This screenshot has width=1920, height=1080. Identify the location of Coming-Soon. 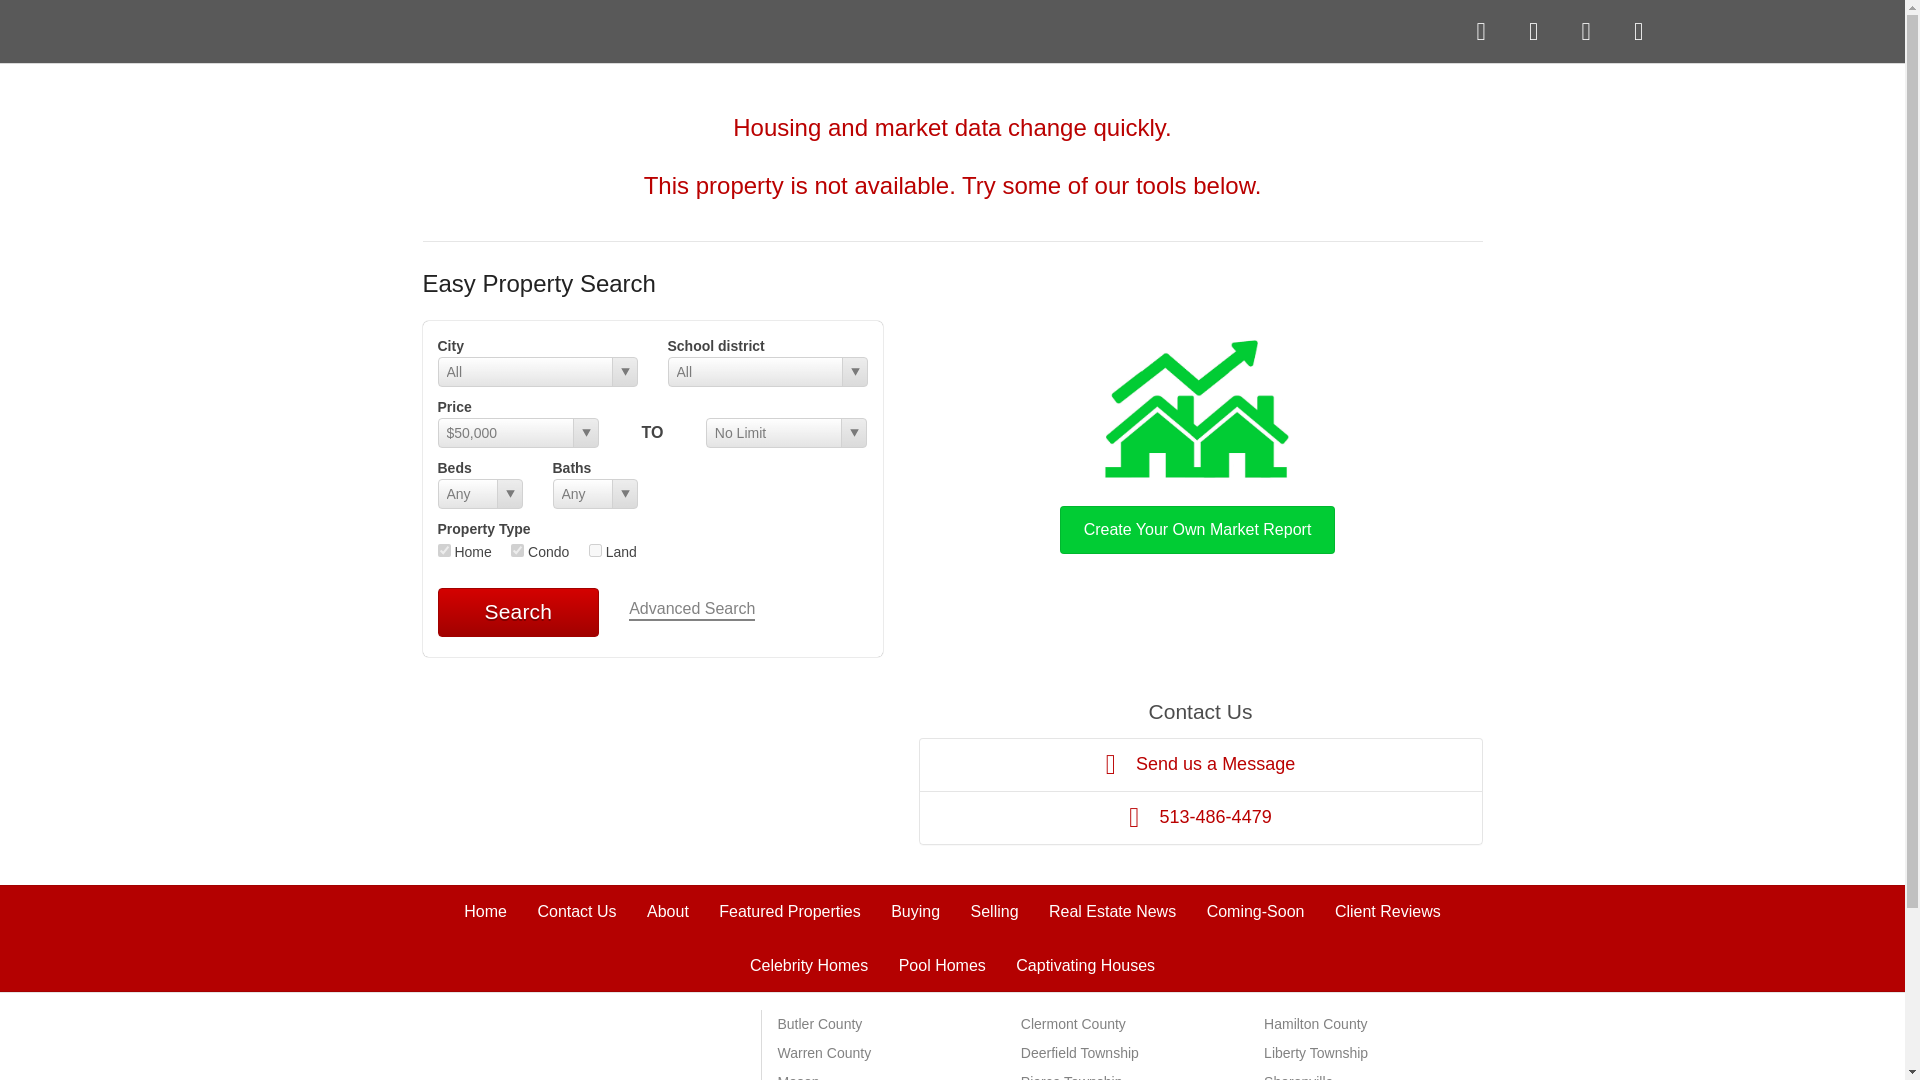
(1256, 911).